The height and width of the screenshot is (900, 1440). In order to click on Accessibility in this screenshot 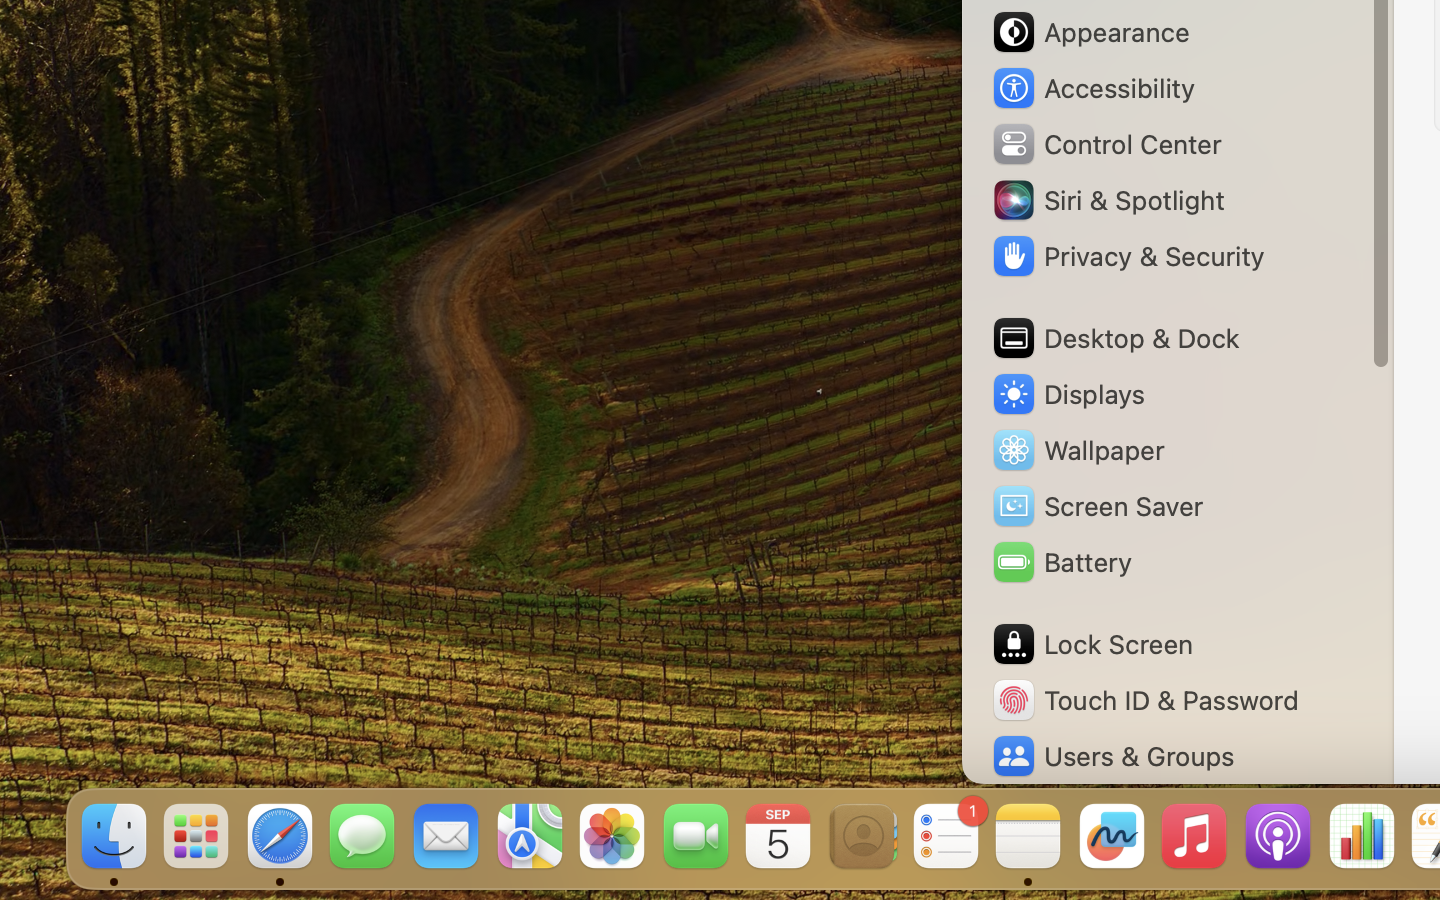, I will do `click(1093, 88)`.